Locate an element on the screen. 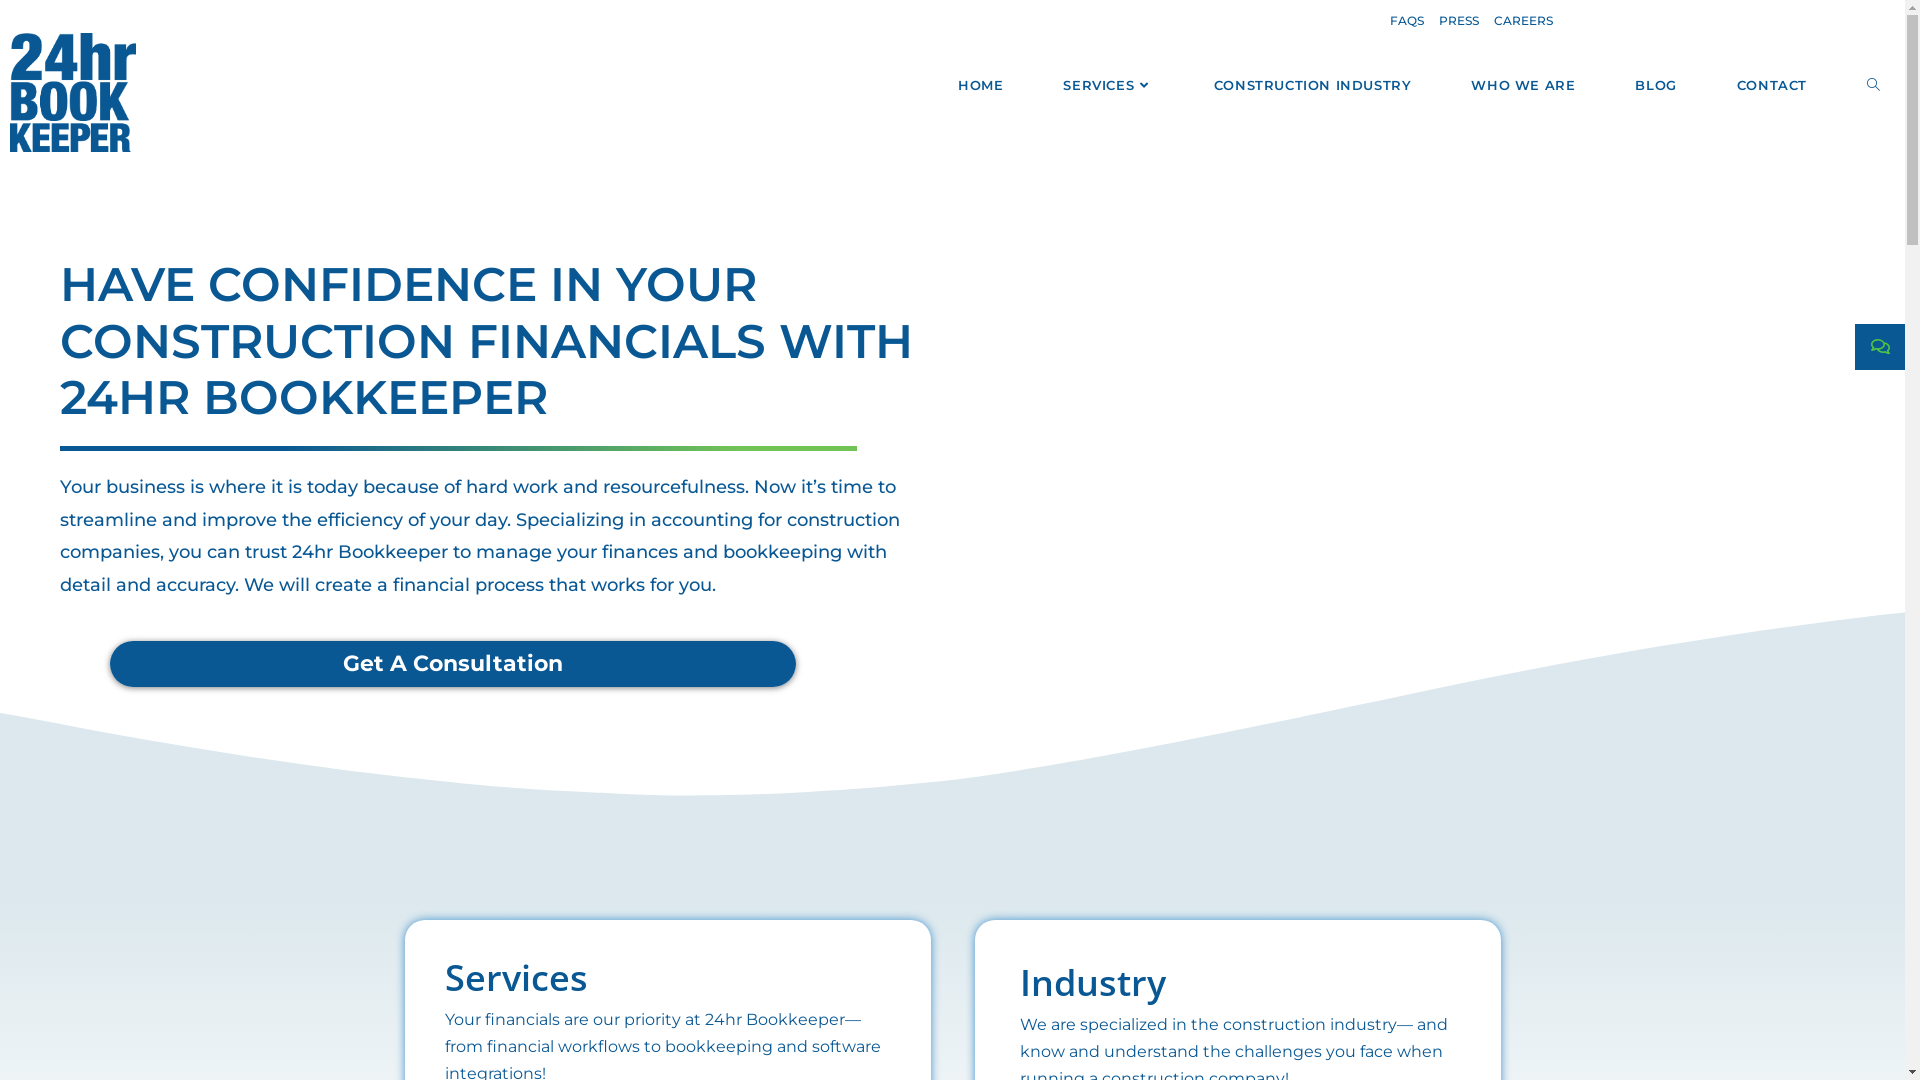  PRESS is located at coordinates (1458, 21).